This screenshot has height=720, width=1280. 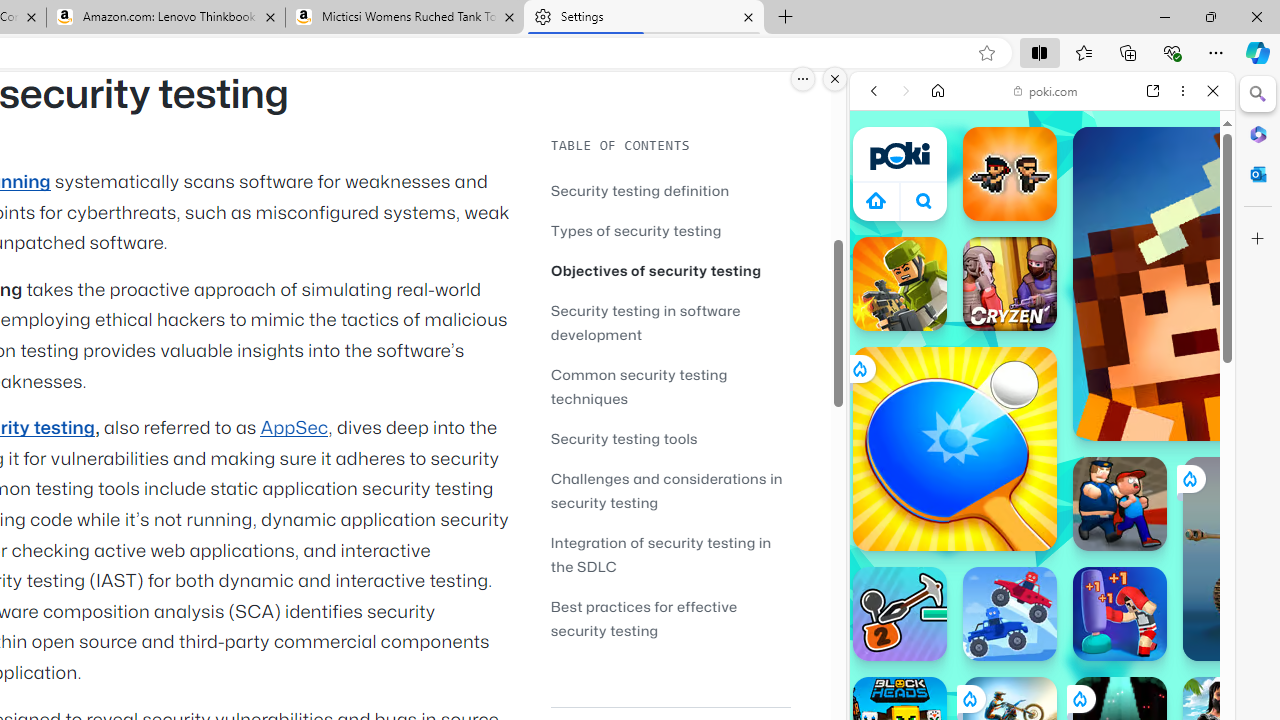 What do you see at coordinates (1010, 174) in the screenshot?
I see `Zombie Rush Zombie Rush` at bounding box center [1010, 174].